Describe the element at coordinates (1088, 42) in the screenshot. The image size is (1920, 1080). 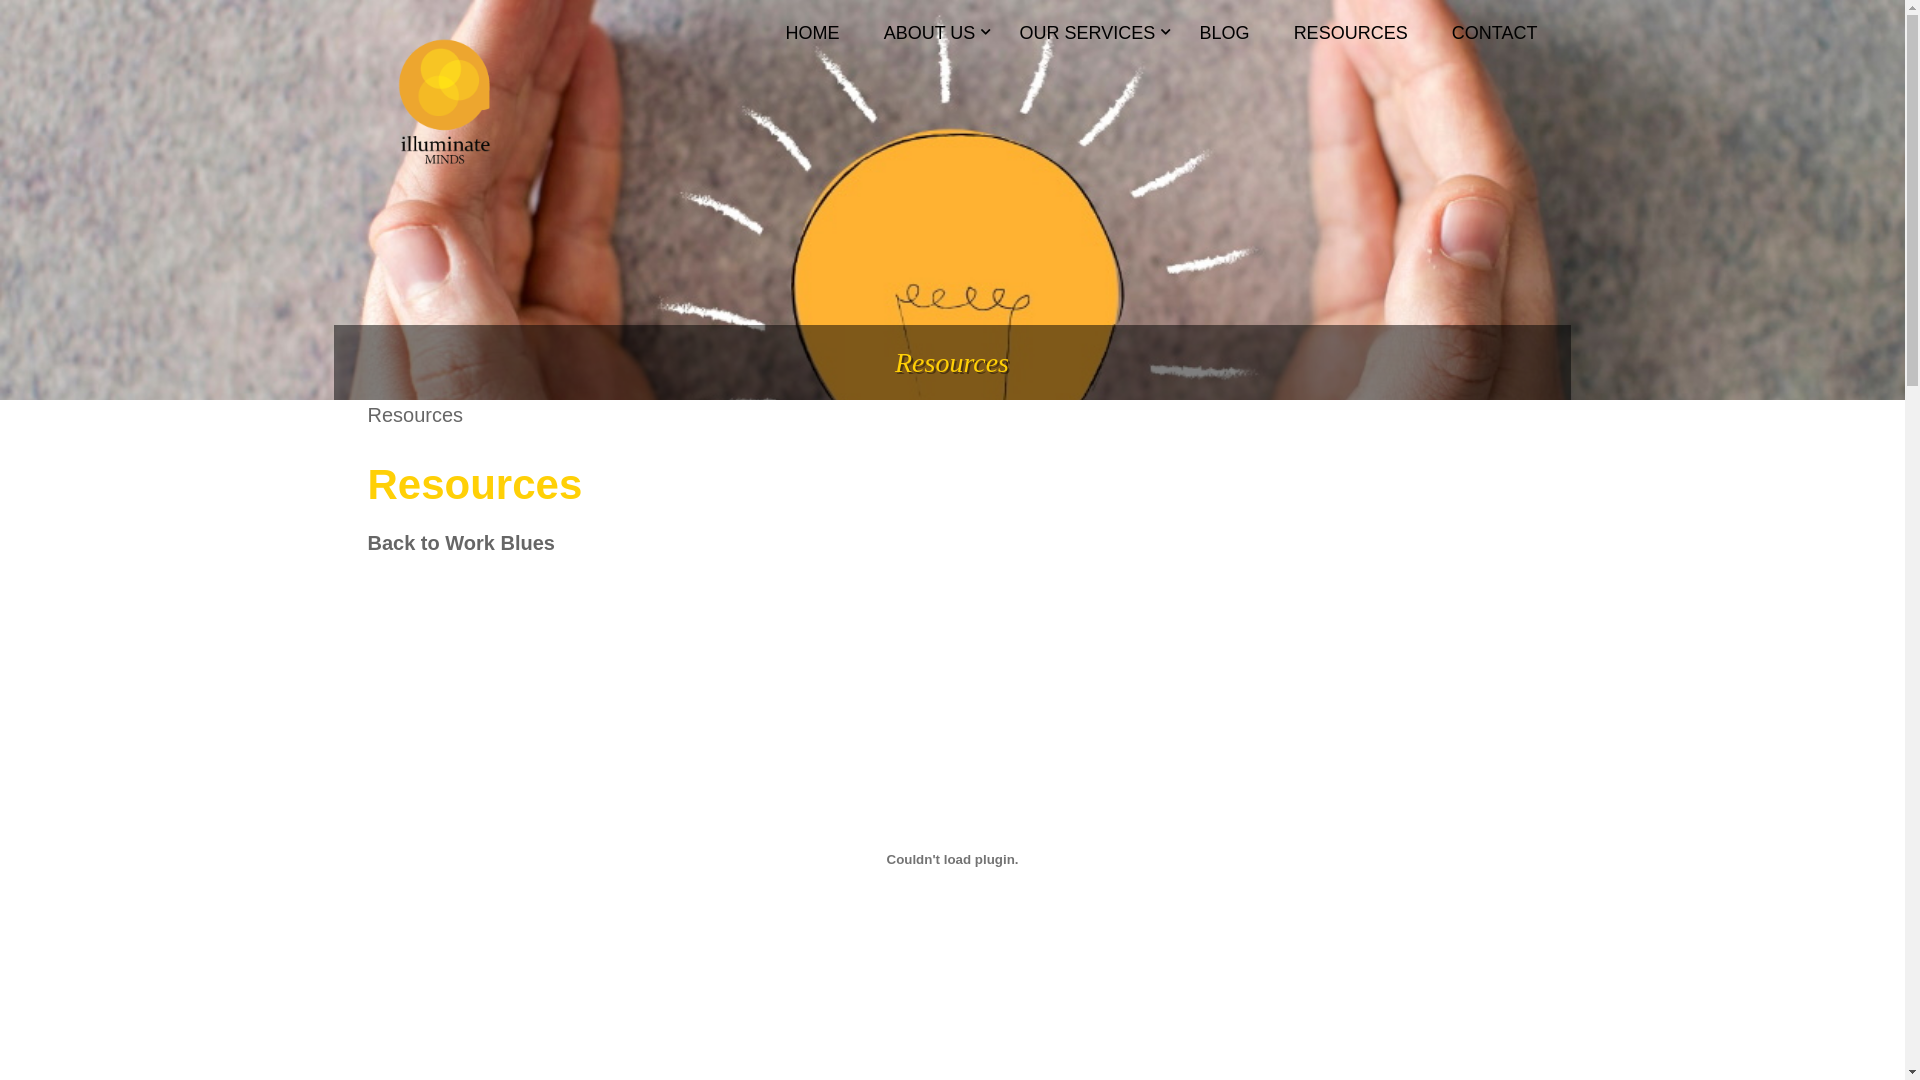
I see `OUR SERVICES` at that location.